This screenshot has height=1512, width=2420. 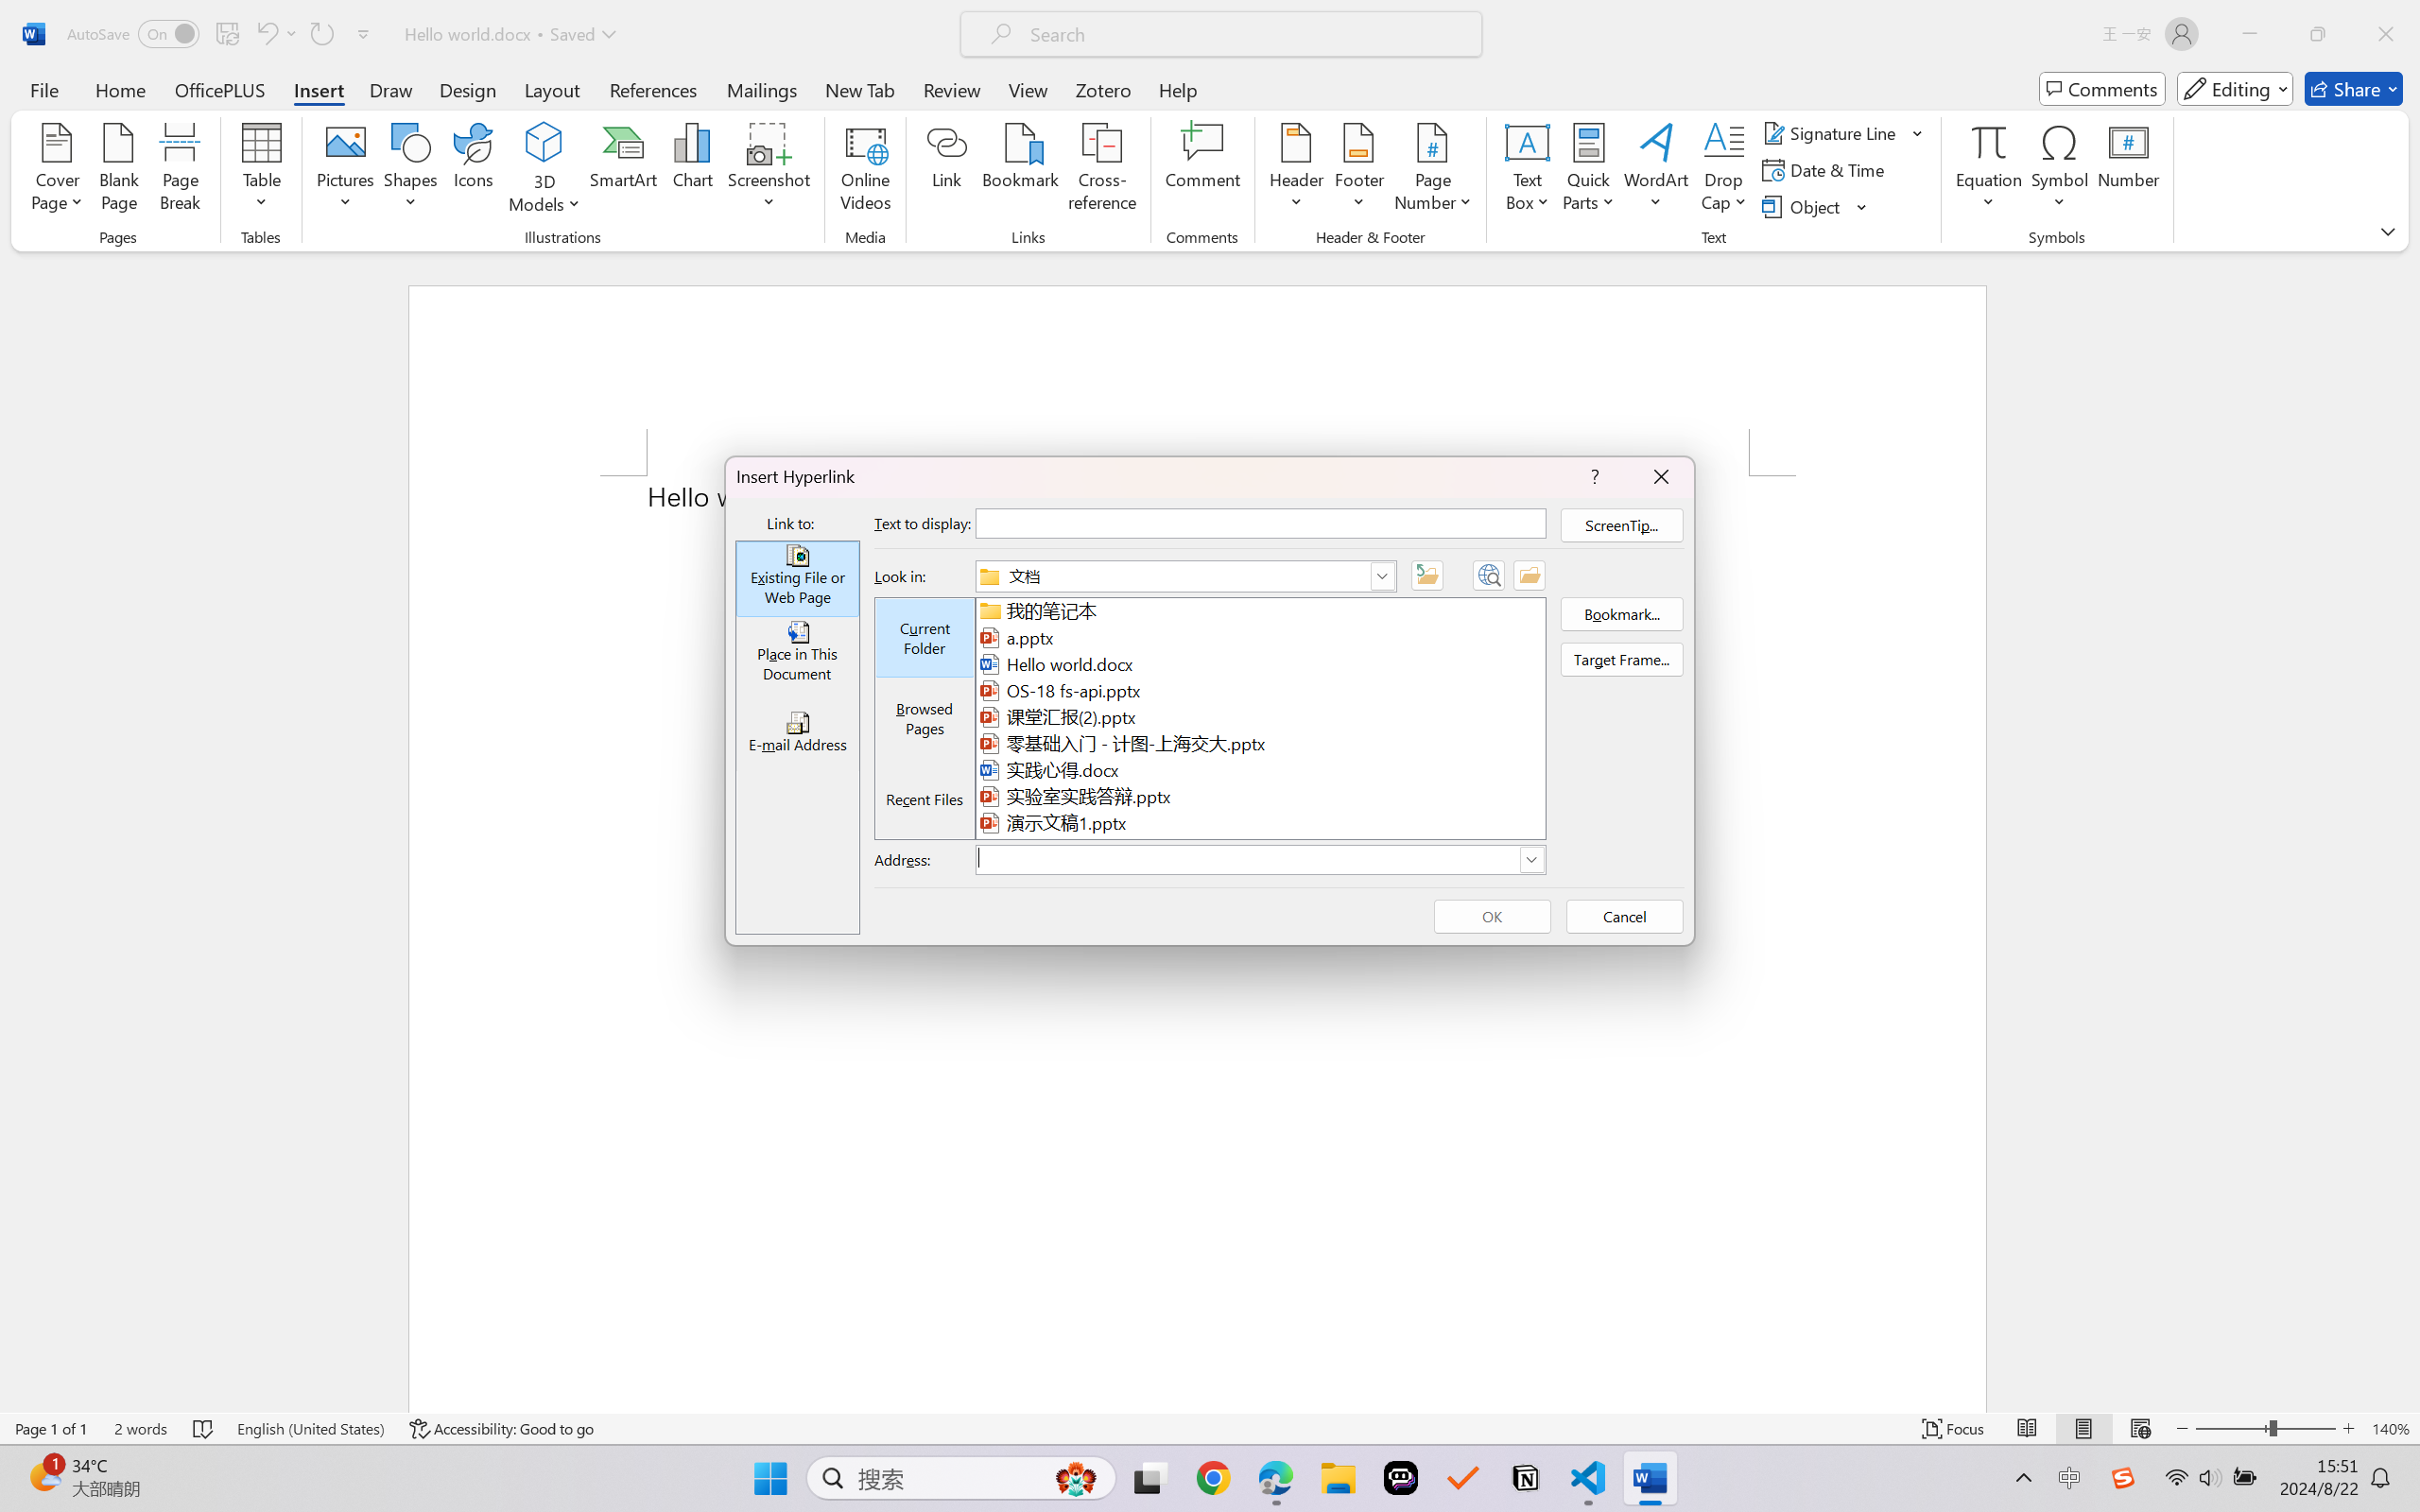 I want to click on Place in This Document, so click(x=797, y=656).